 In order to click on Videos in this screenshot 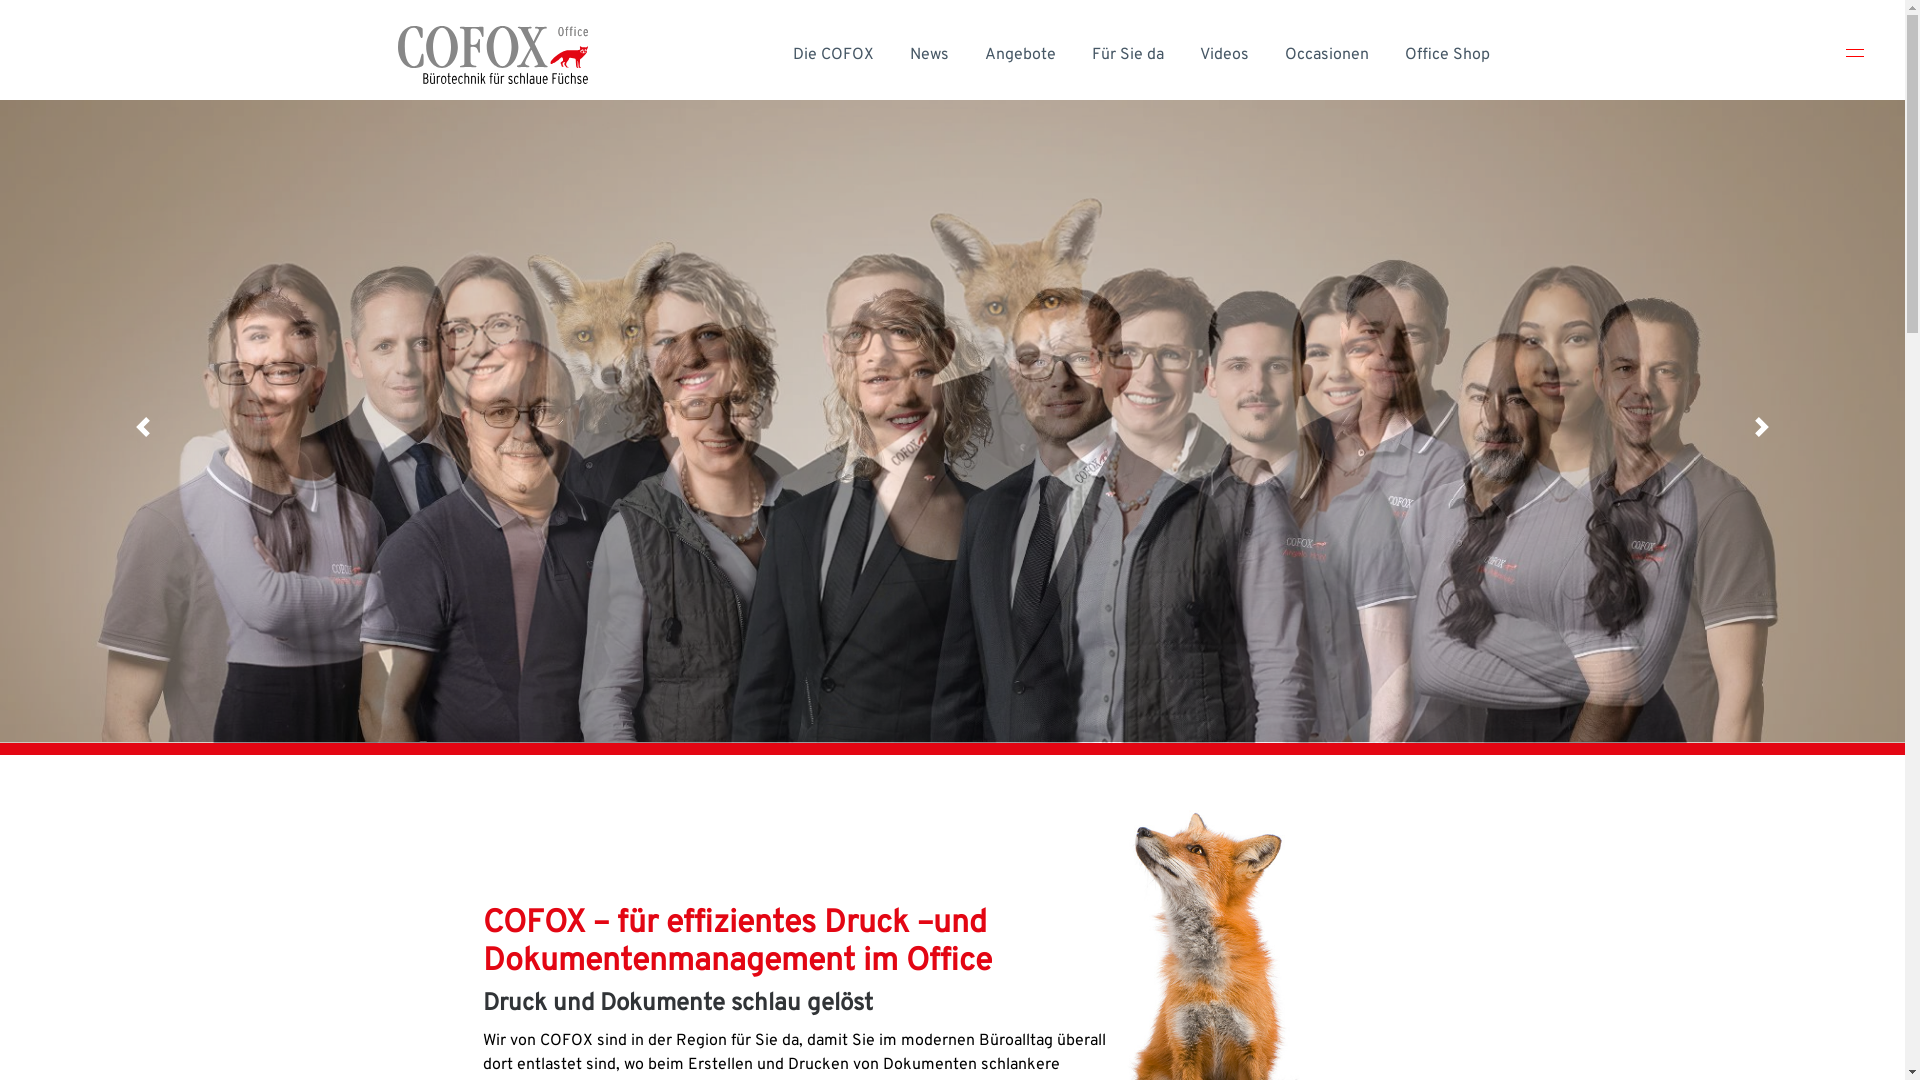, I will do `click(1224, 55)`.